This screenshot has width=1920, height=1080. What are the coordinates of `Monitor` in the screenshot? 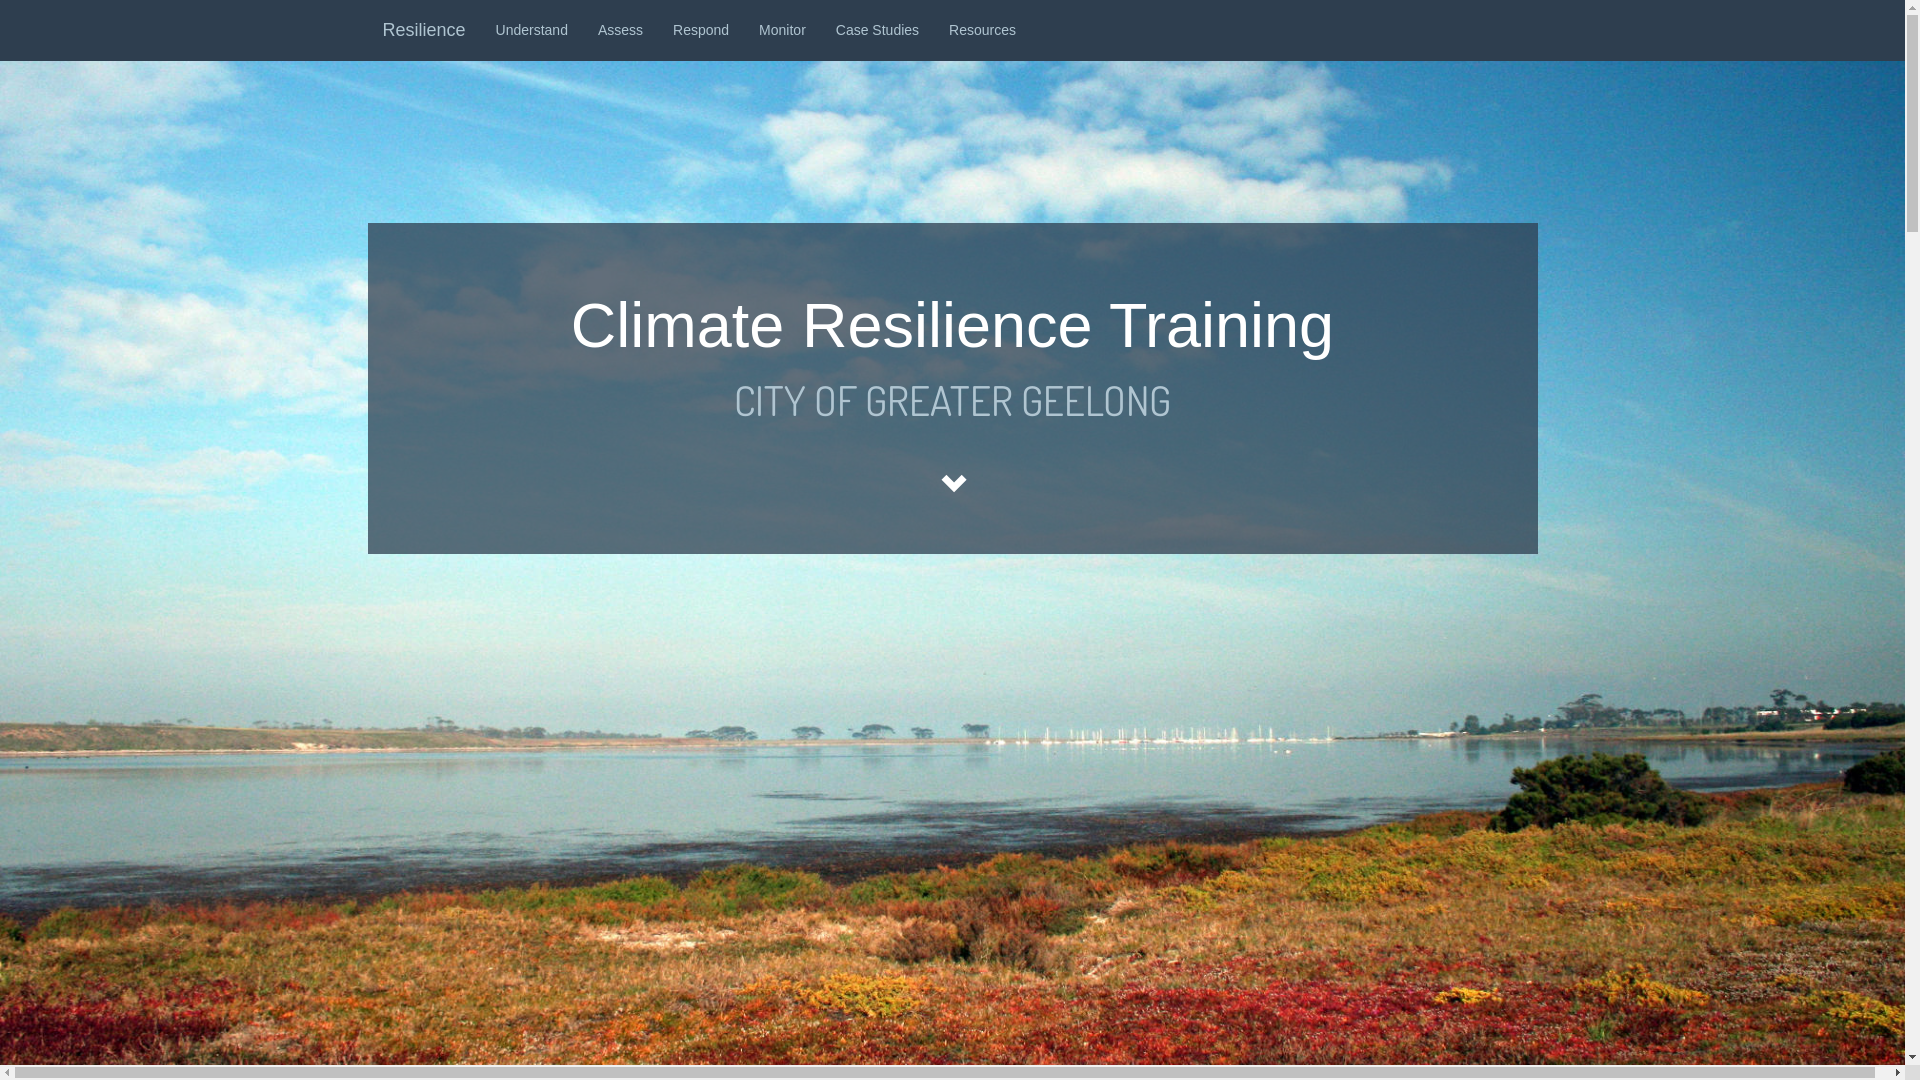 It's located at (782, 30).